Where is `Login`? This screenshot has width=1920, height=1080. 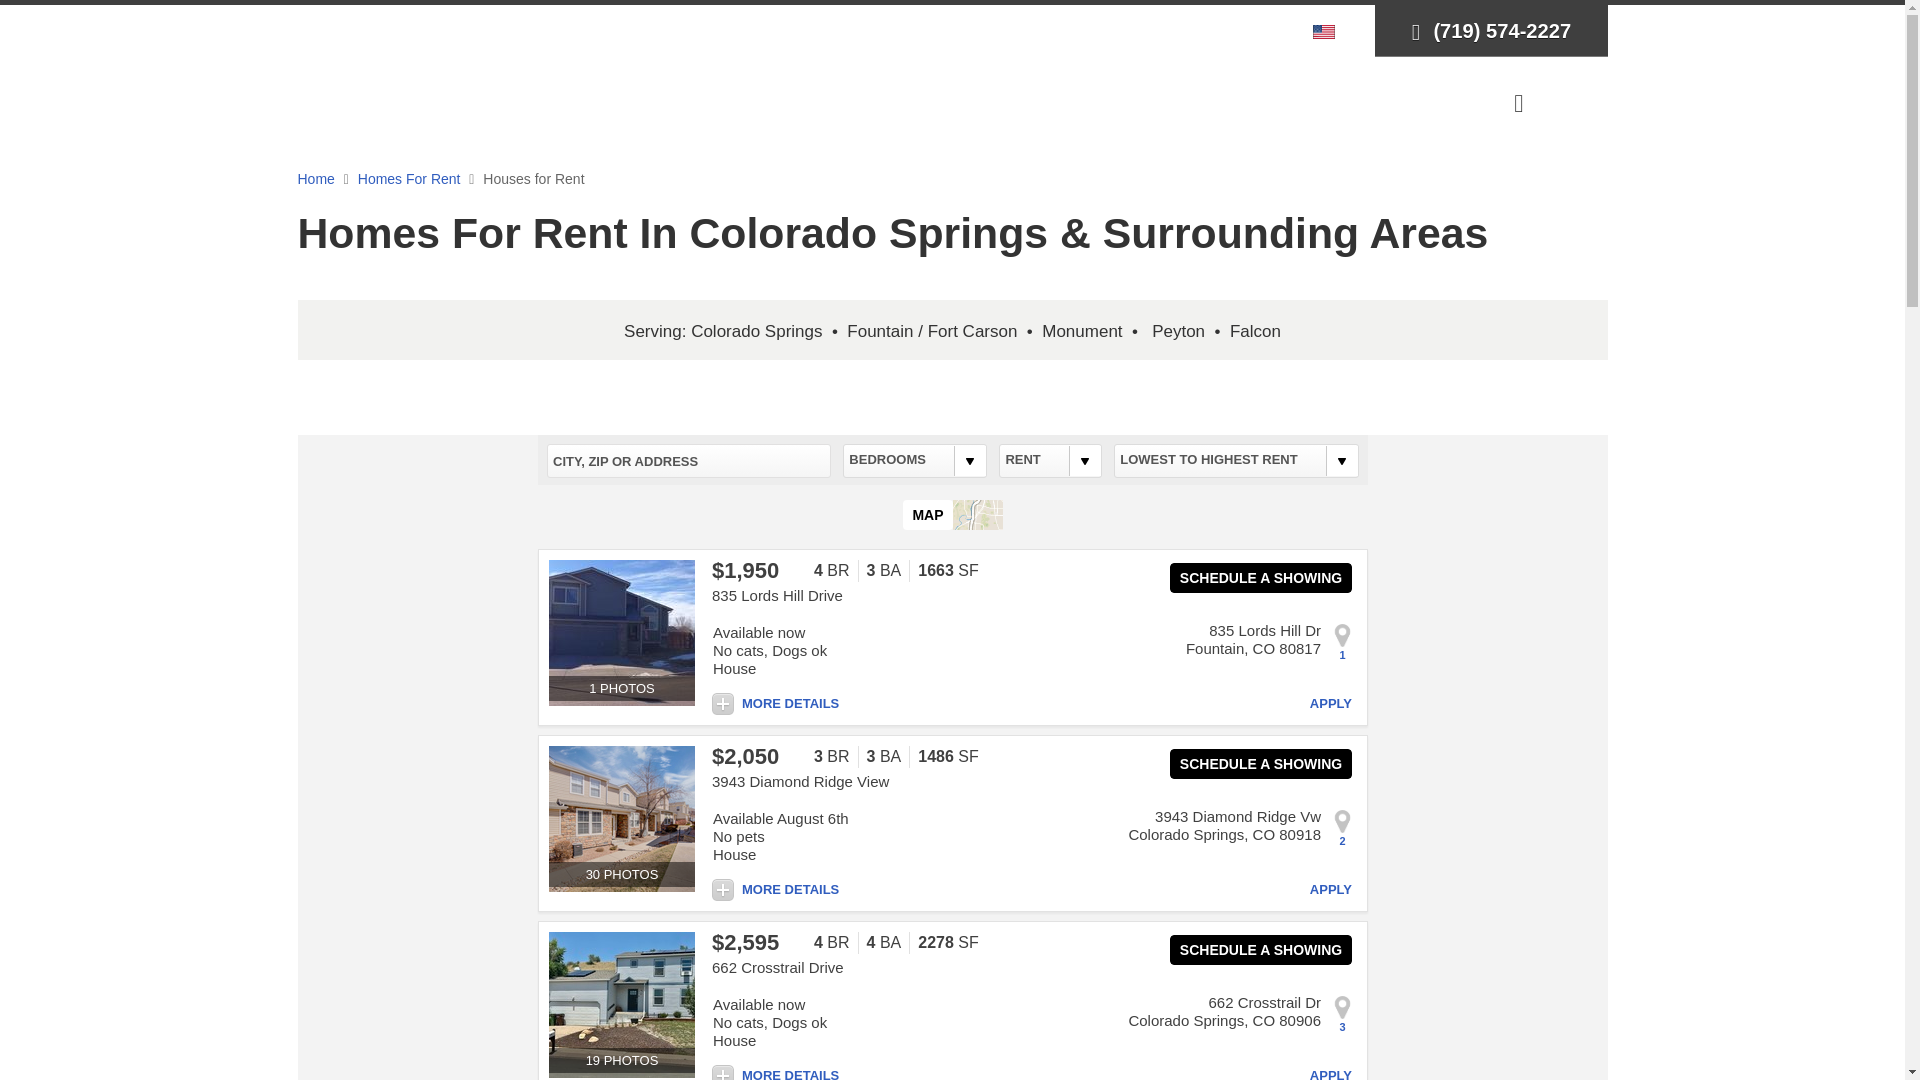
Login is located at coordinates (1150, 30).